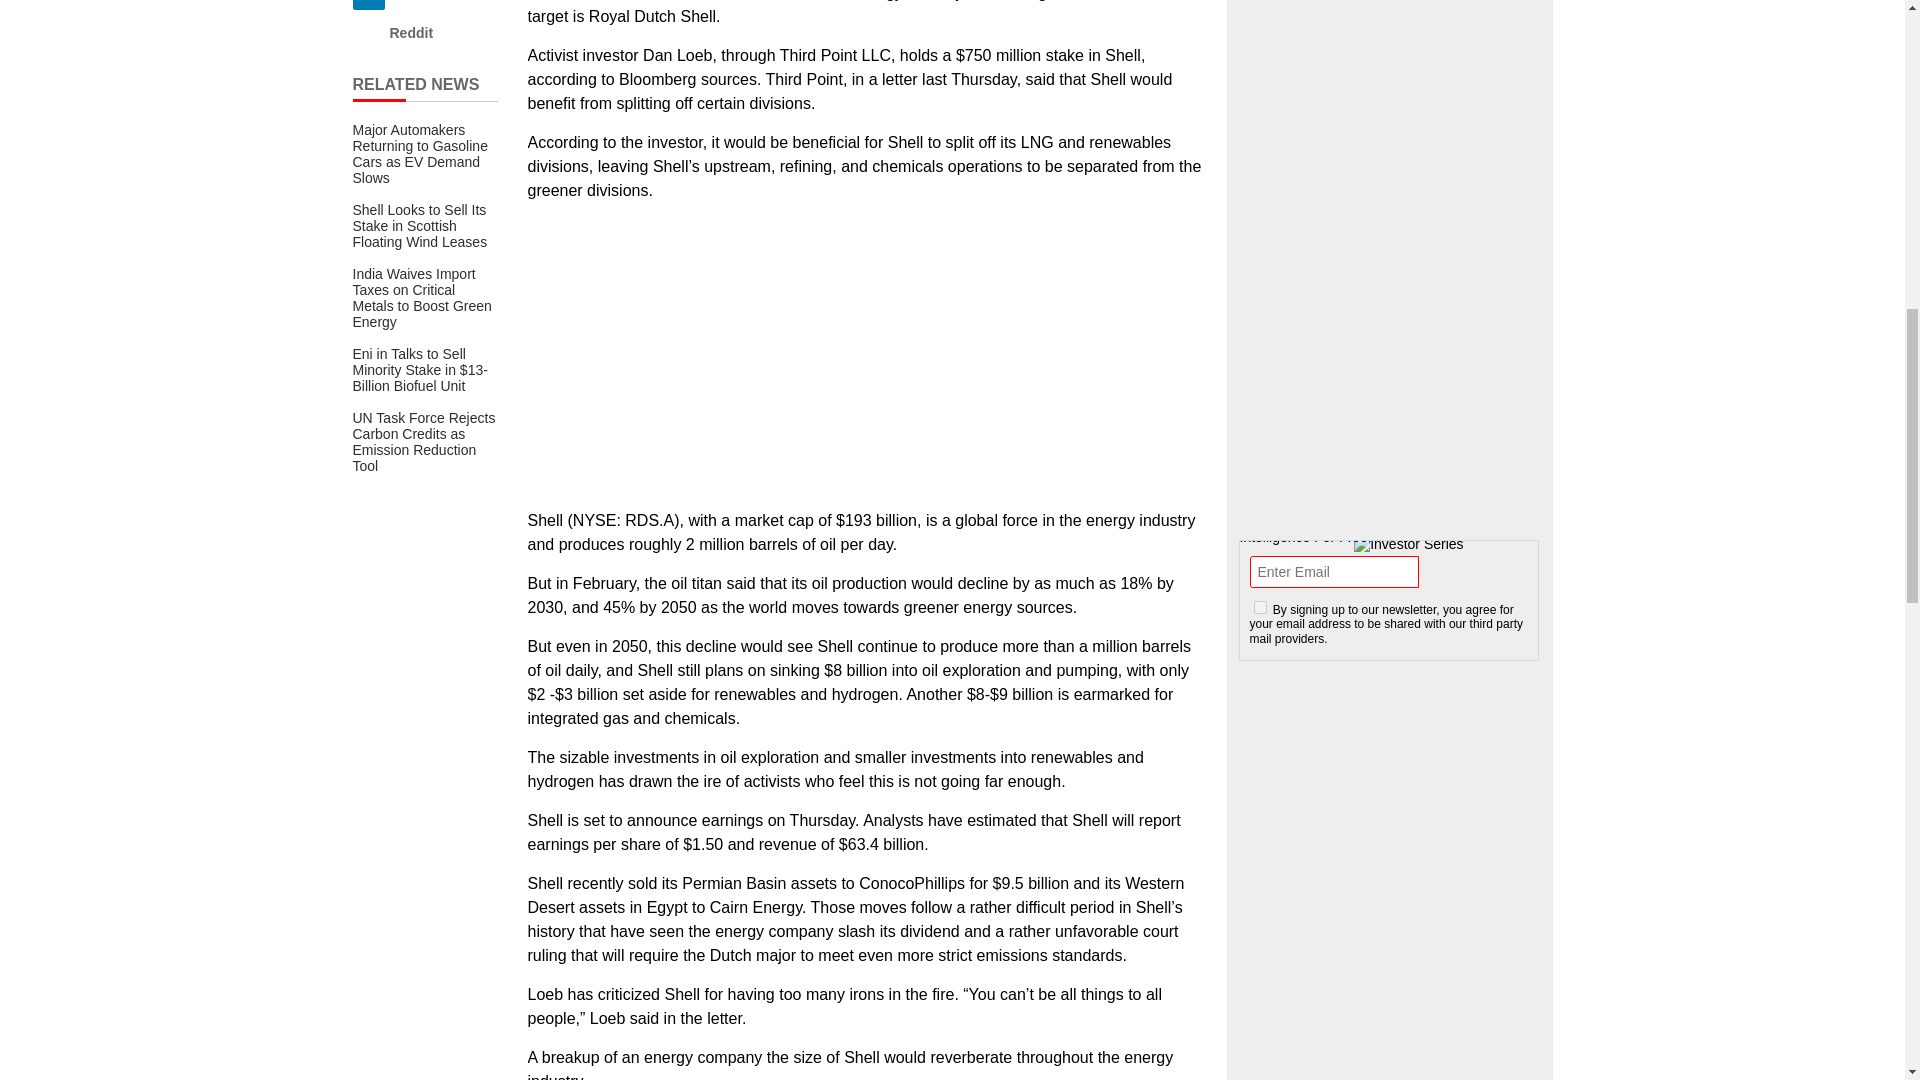 The image size is (1920, 1080). Describe the element at coordinates (1260, 607) in the screenshot. I see `1` at that location.